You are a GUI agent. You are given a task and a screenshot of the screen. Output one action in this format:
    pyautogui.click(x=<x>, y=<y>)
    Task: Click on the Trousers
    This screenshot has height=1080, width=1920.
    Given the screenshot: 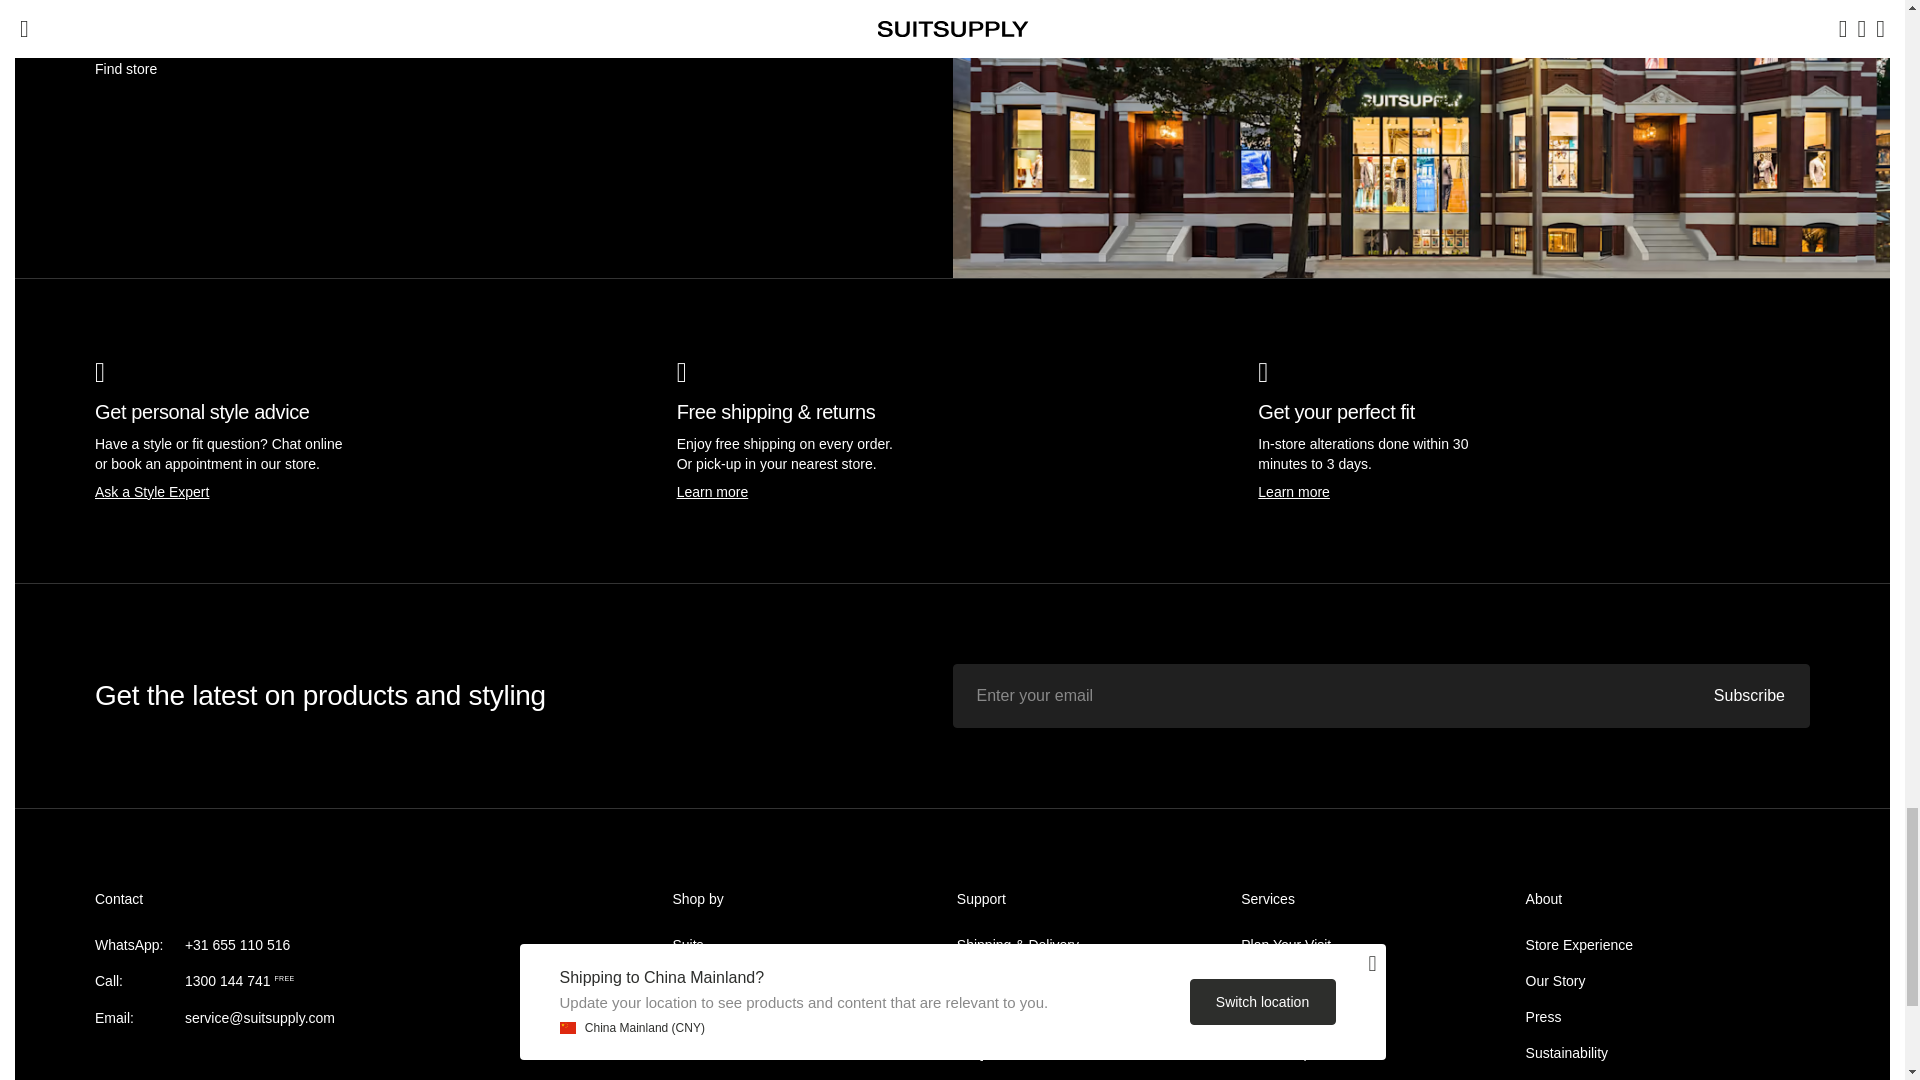 What is the action you would take?
    pyautogui.click(x=700, y=1016)
    